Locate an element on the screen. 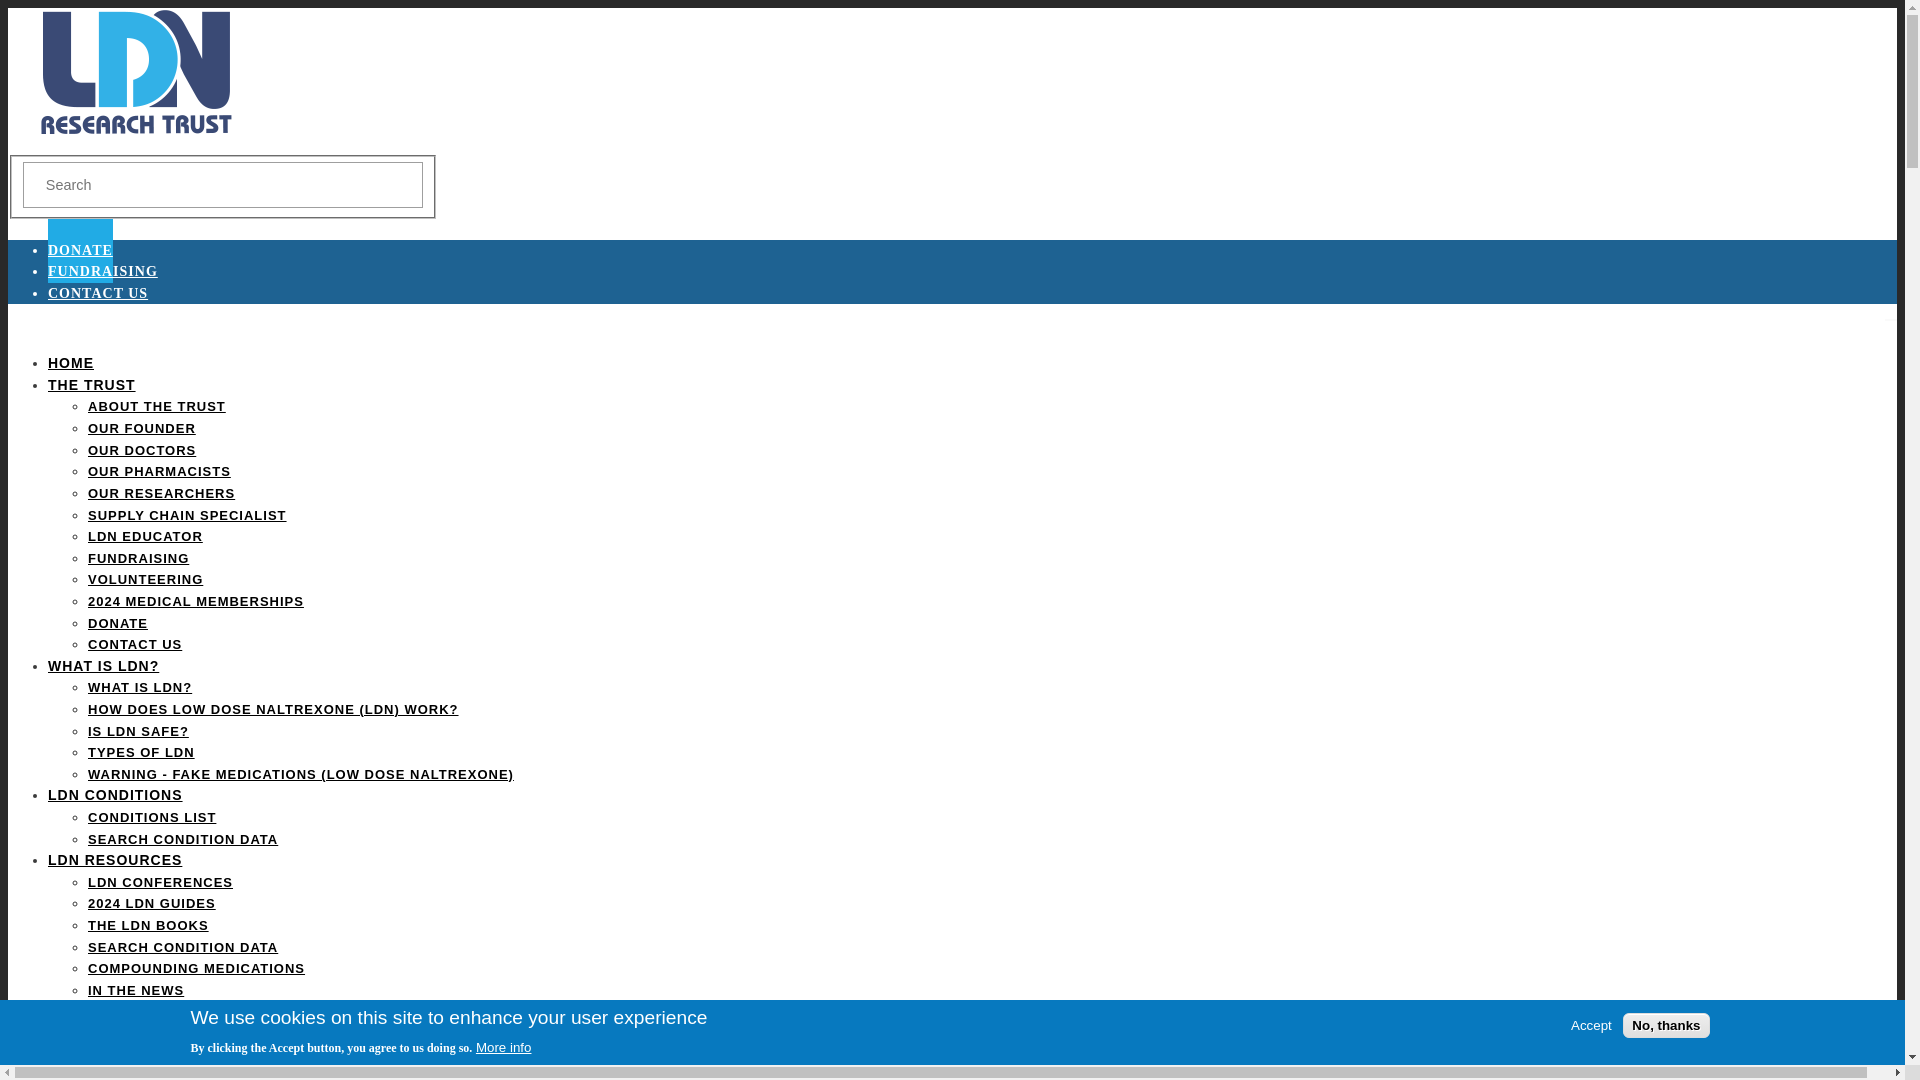 The height and width of the screenshot is (1080, 1920). WHAT IS LDN? is located at coordinates (140, 688).